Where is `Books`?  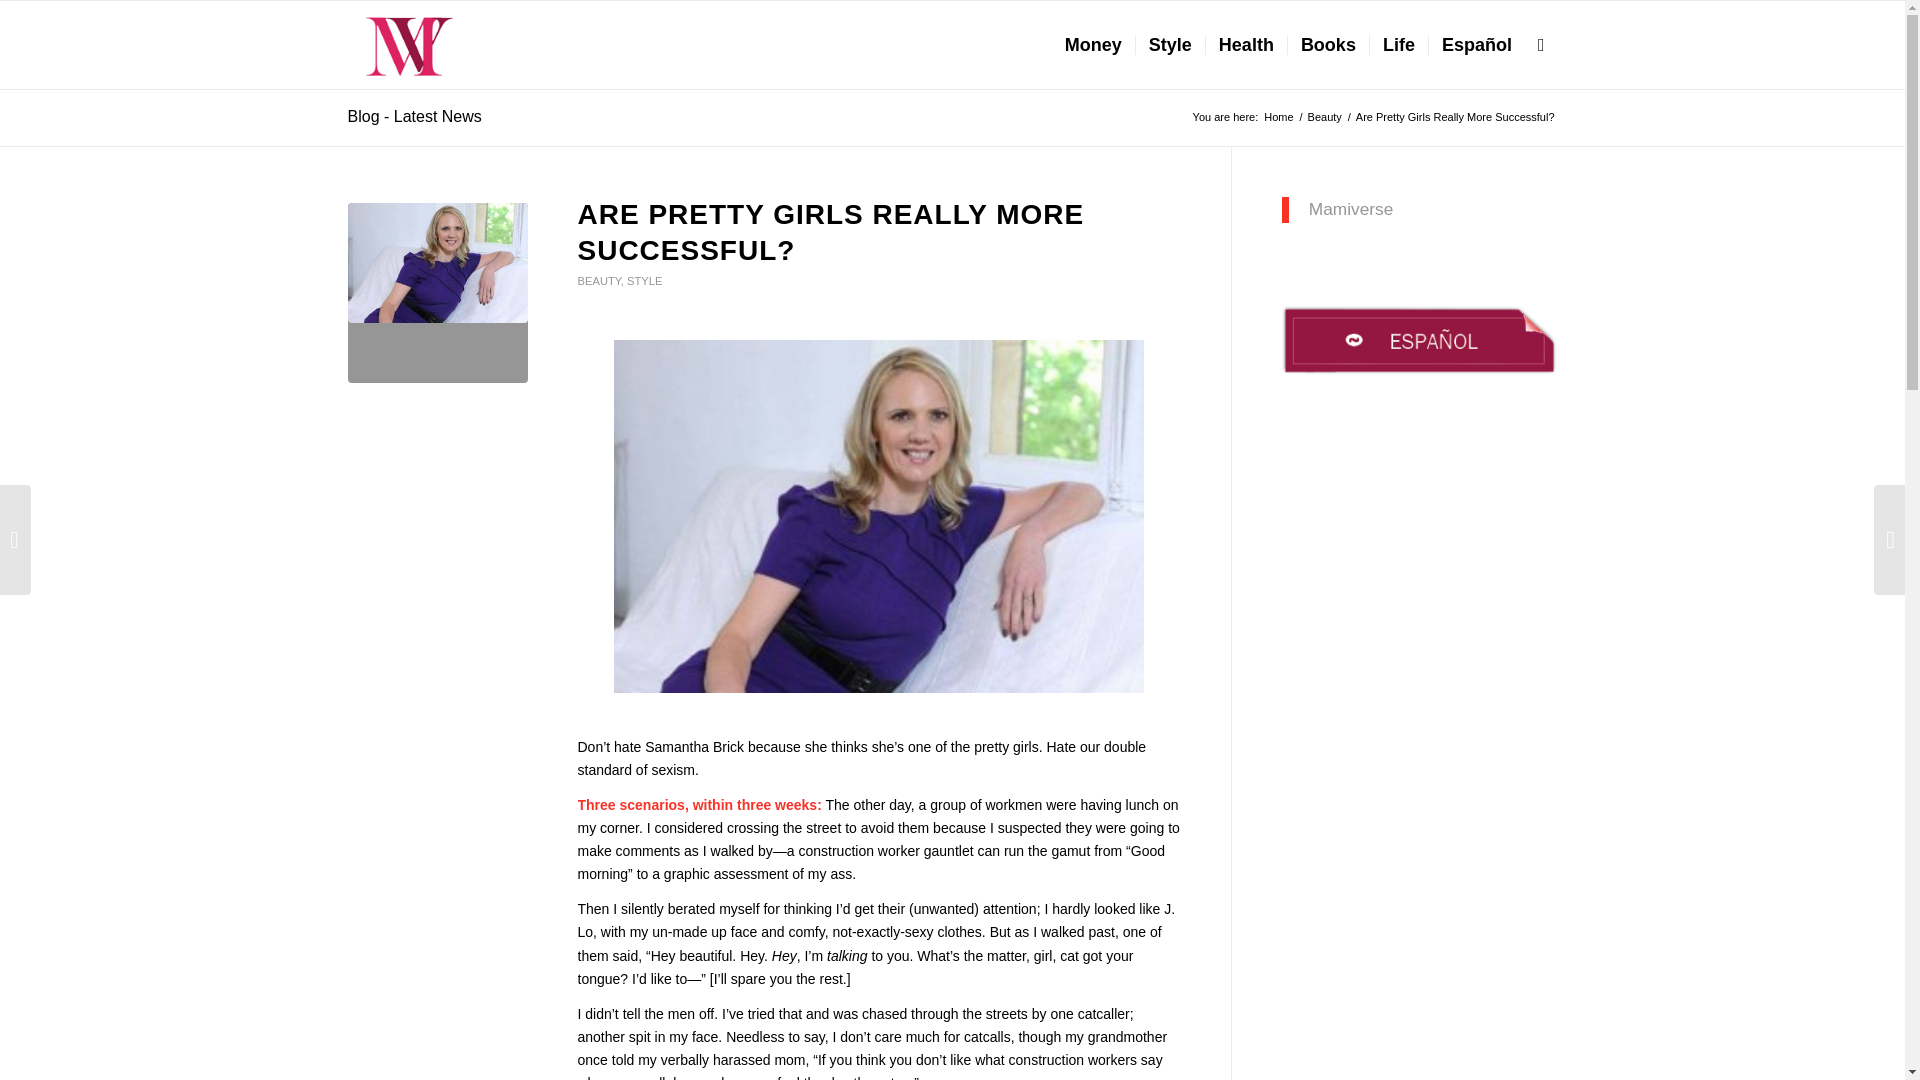
Books is located at coordinates (1327, 44).